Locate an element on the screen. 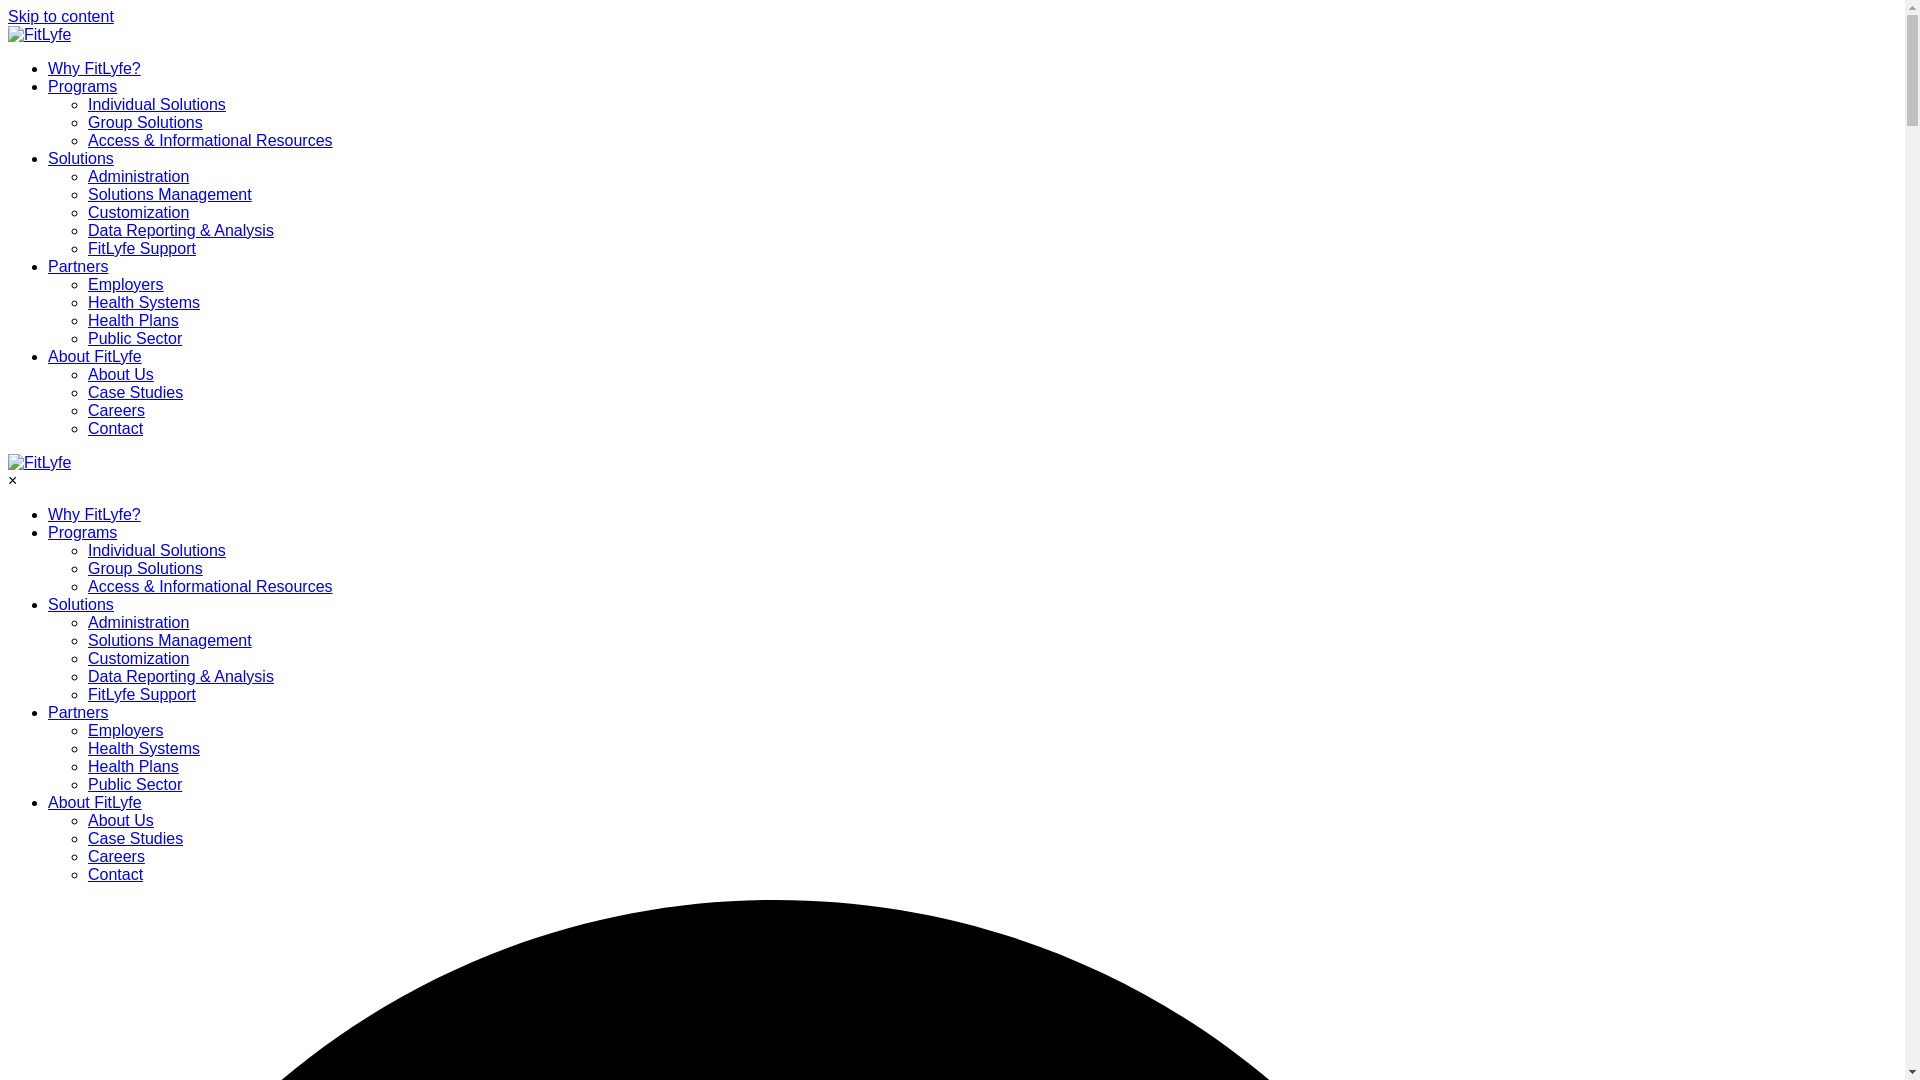 The width and height of the screenshot is (1920, 1080). Solutions Management is located at coordinates (170, 640).